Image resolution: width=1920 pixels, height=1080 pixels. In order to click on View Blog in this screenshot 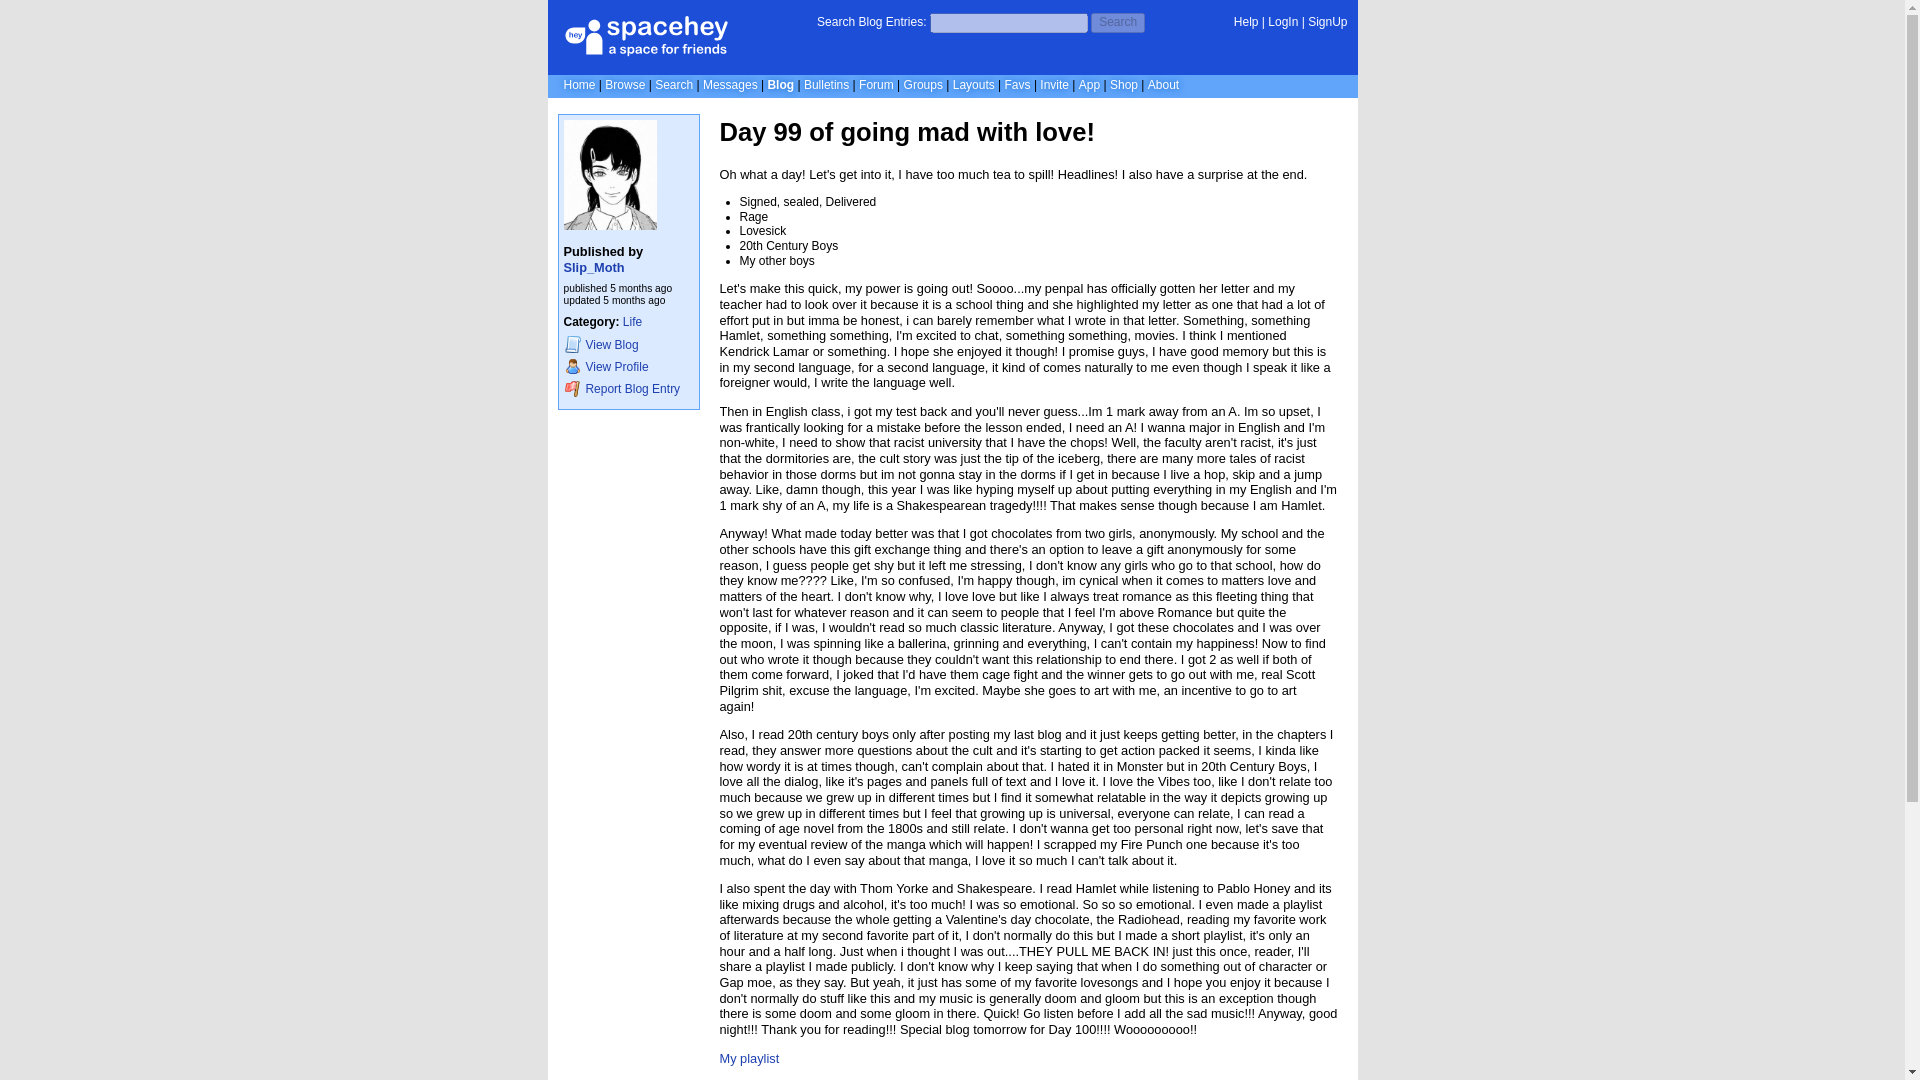, I will do `click(628, 344)`.